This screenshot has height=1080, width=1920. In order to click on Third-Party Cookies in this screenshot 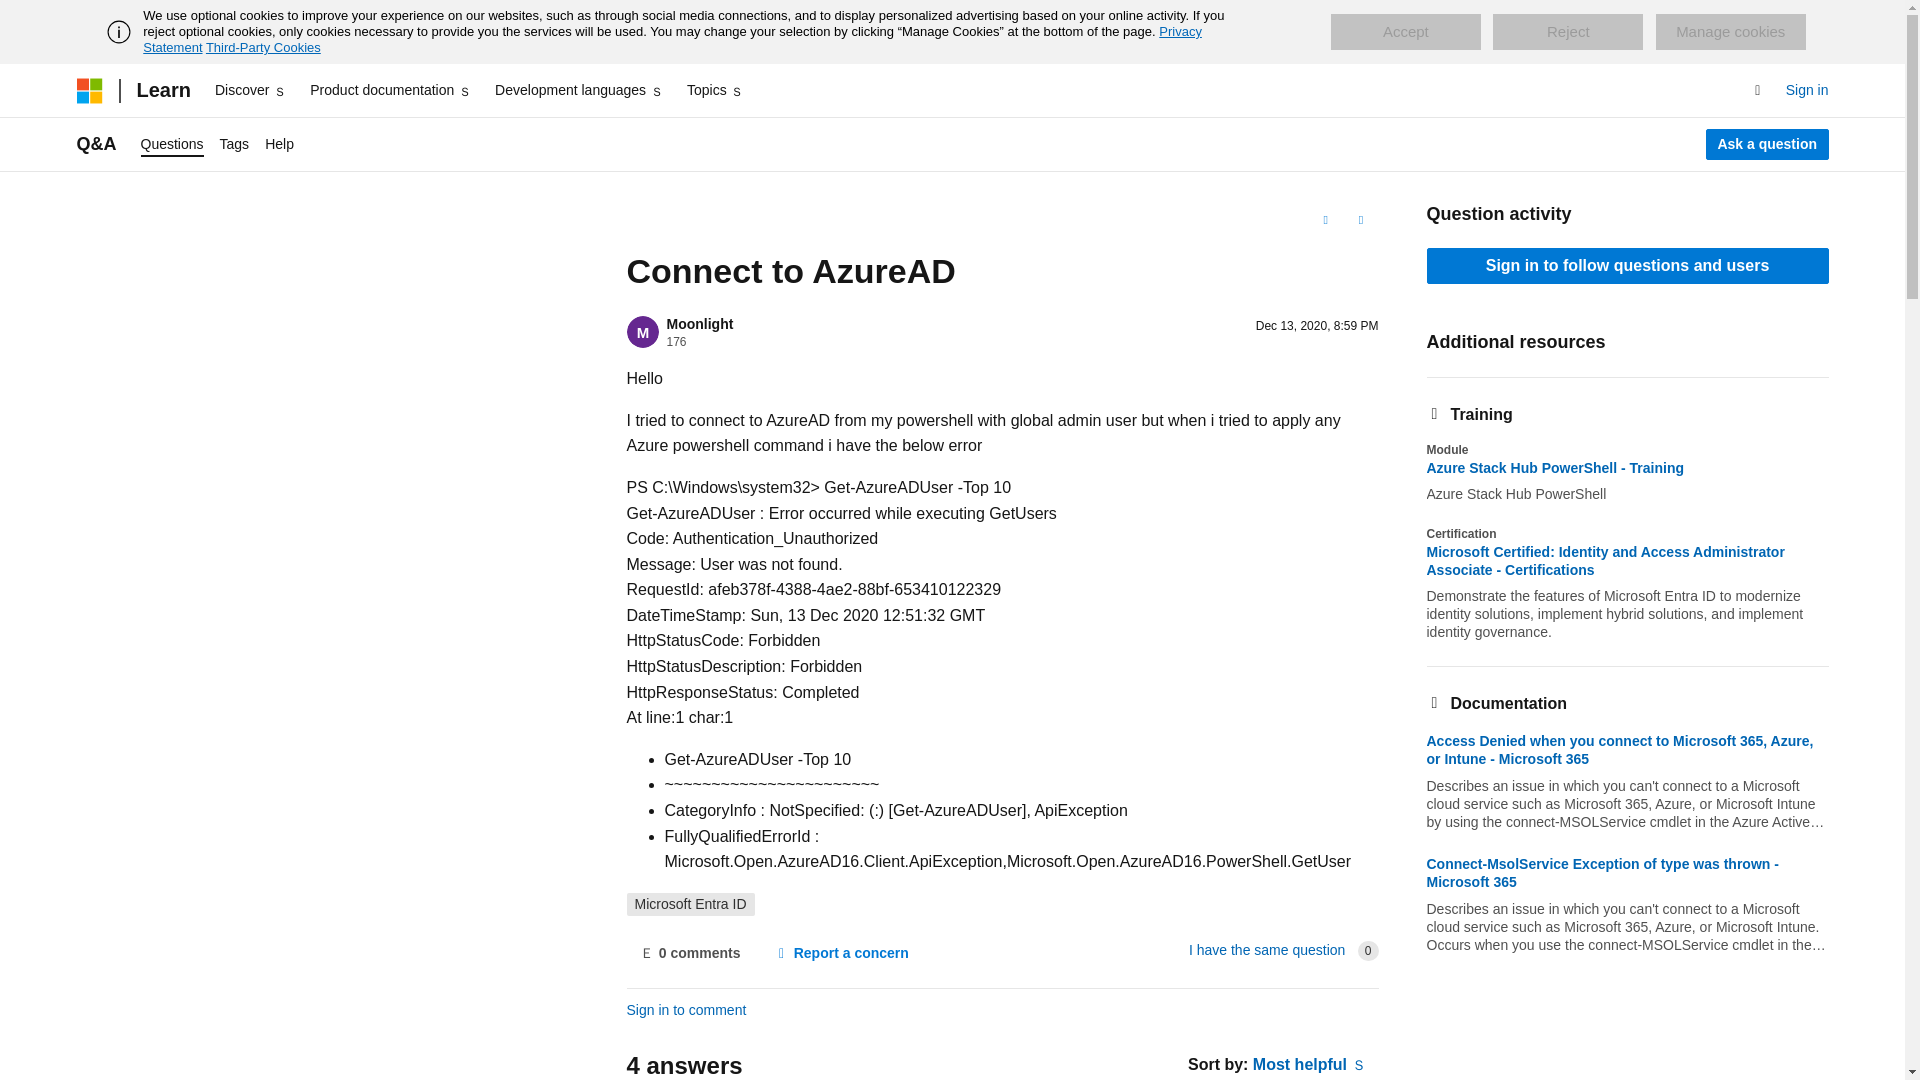, I will do `click(262, 47)`.